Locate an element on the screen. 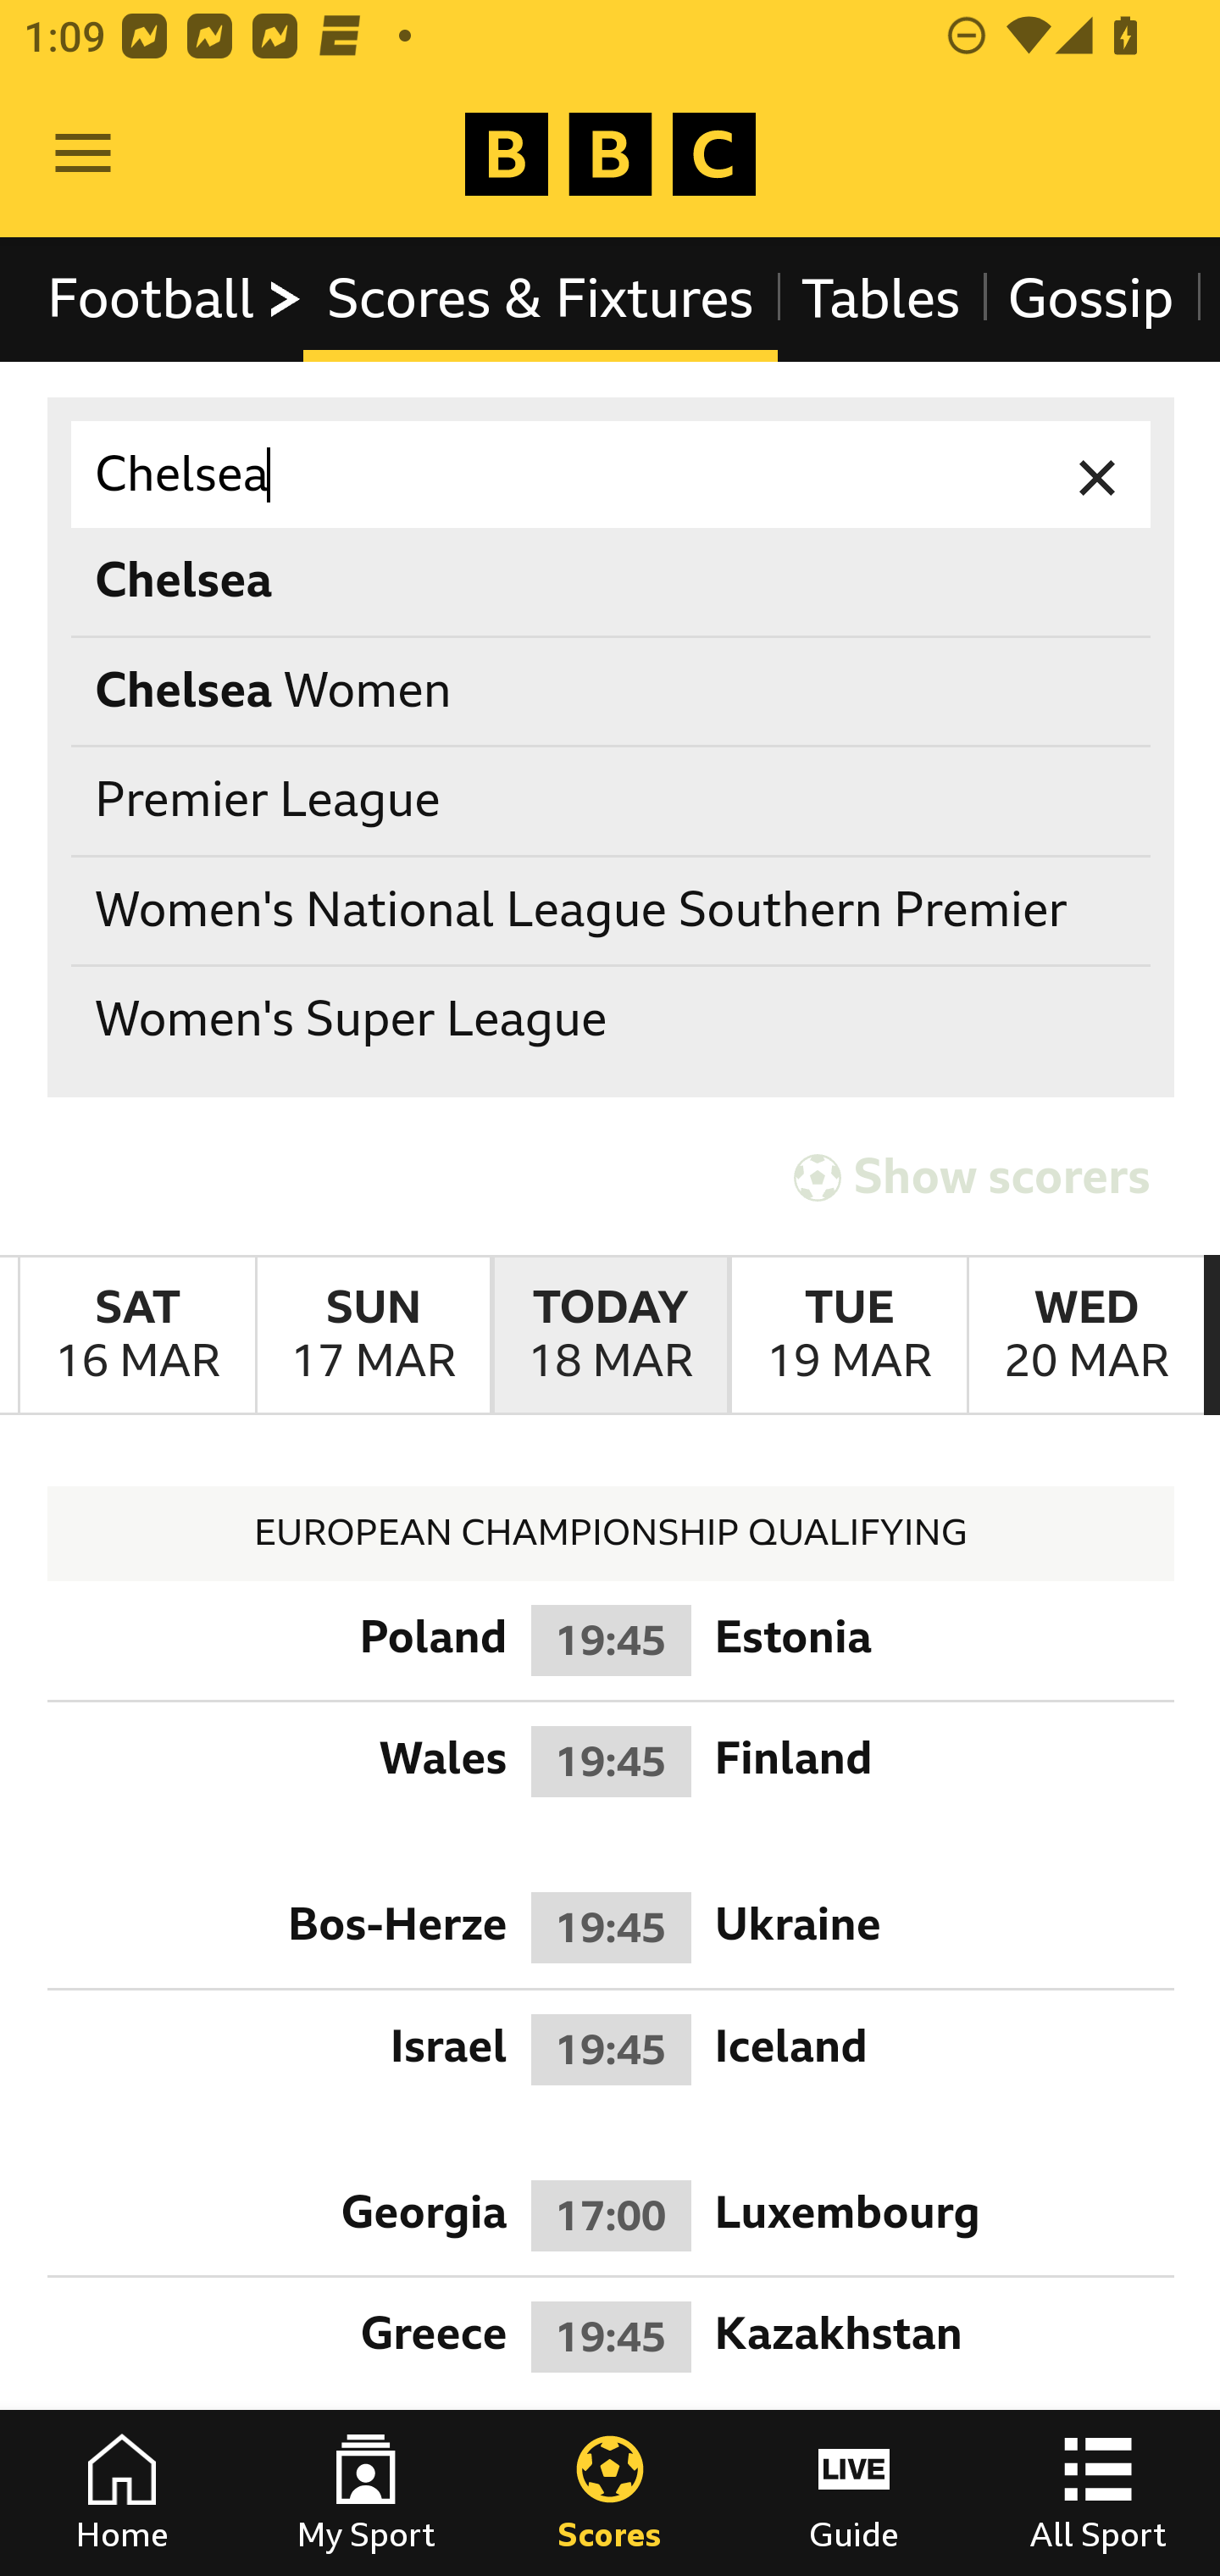 The height and width of the screenshot is (2576, 1220). SaturdayMarch 16th Saturday March 16th is located at coordinates (137, 1335).